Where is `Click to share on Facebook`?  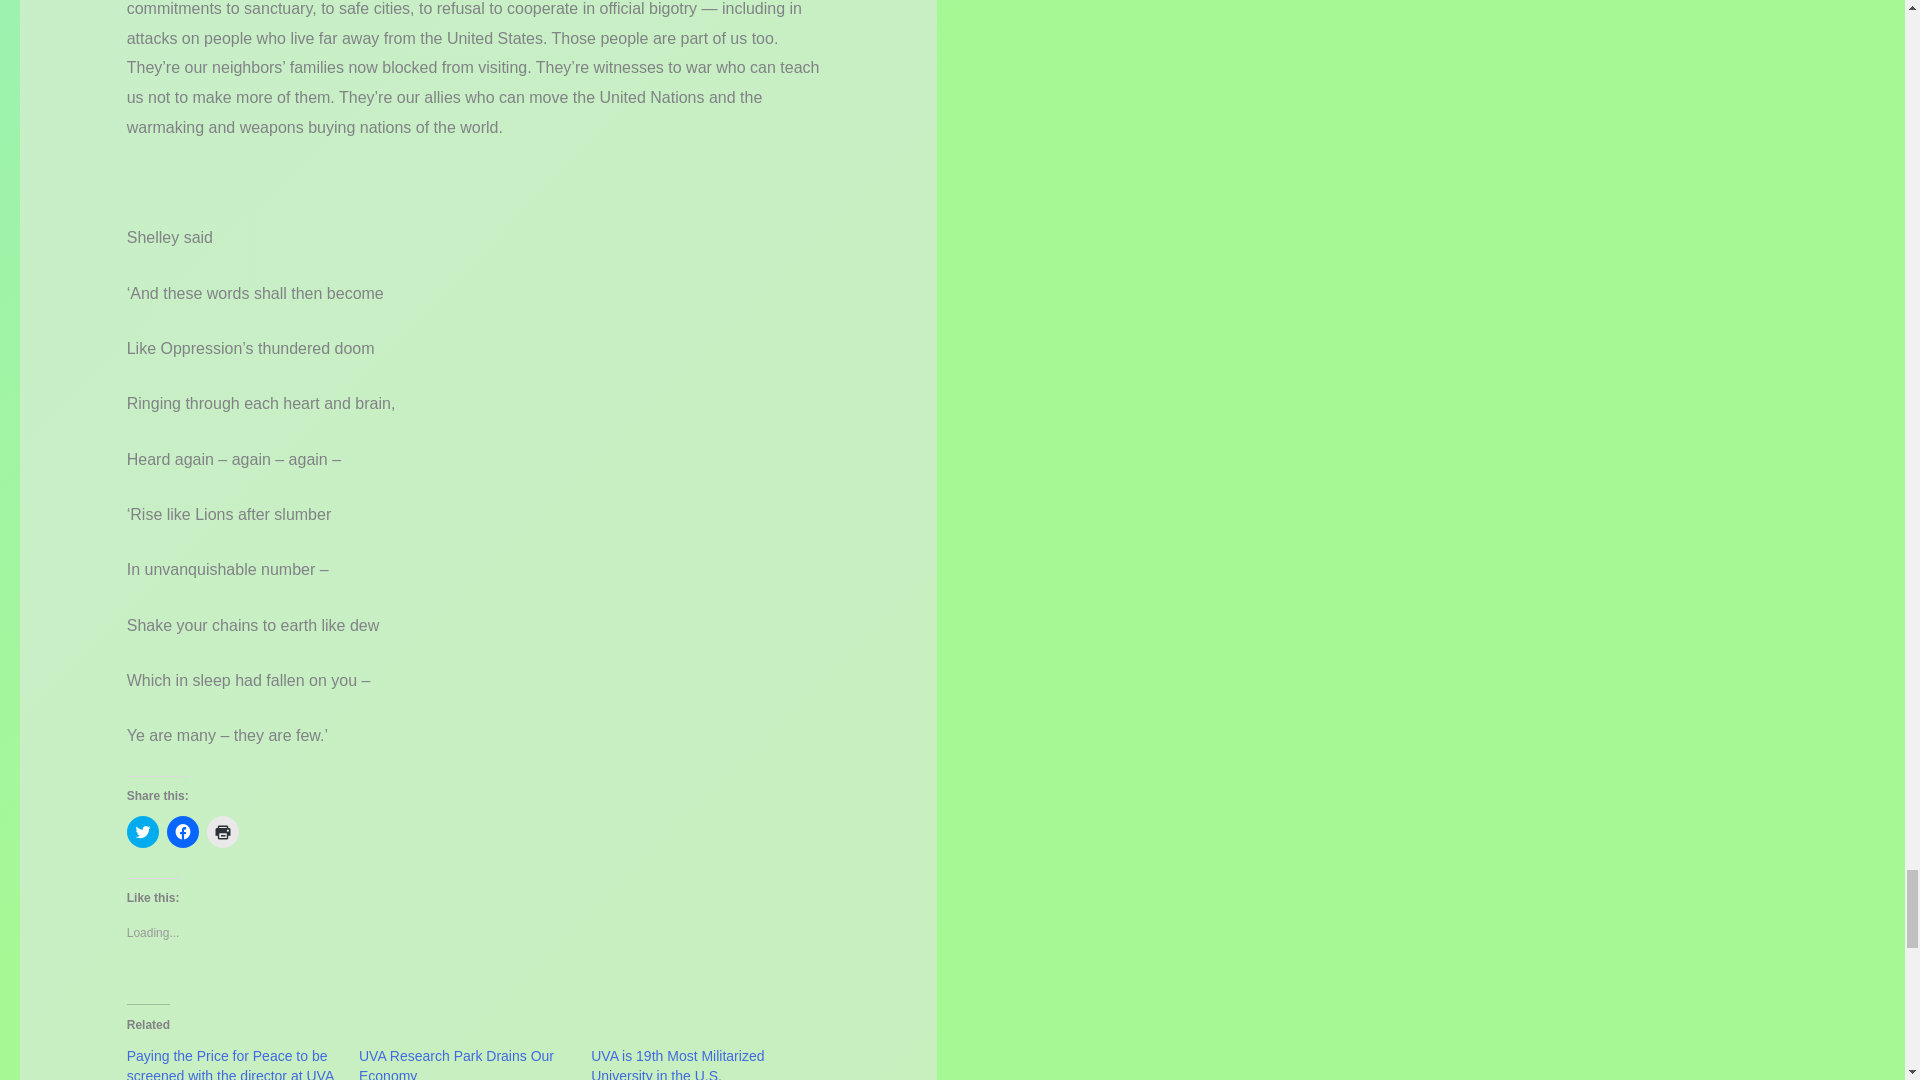 Click to share on Facebook is located at coordinates (183, 832).